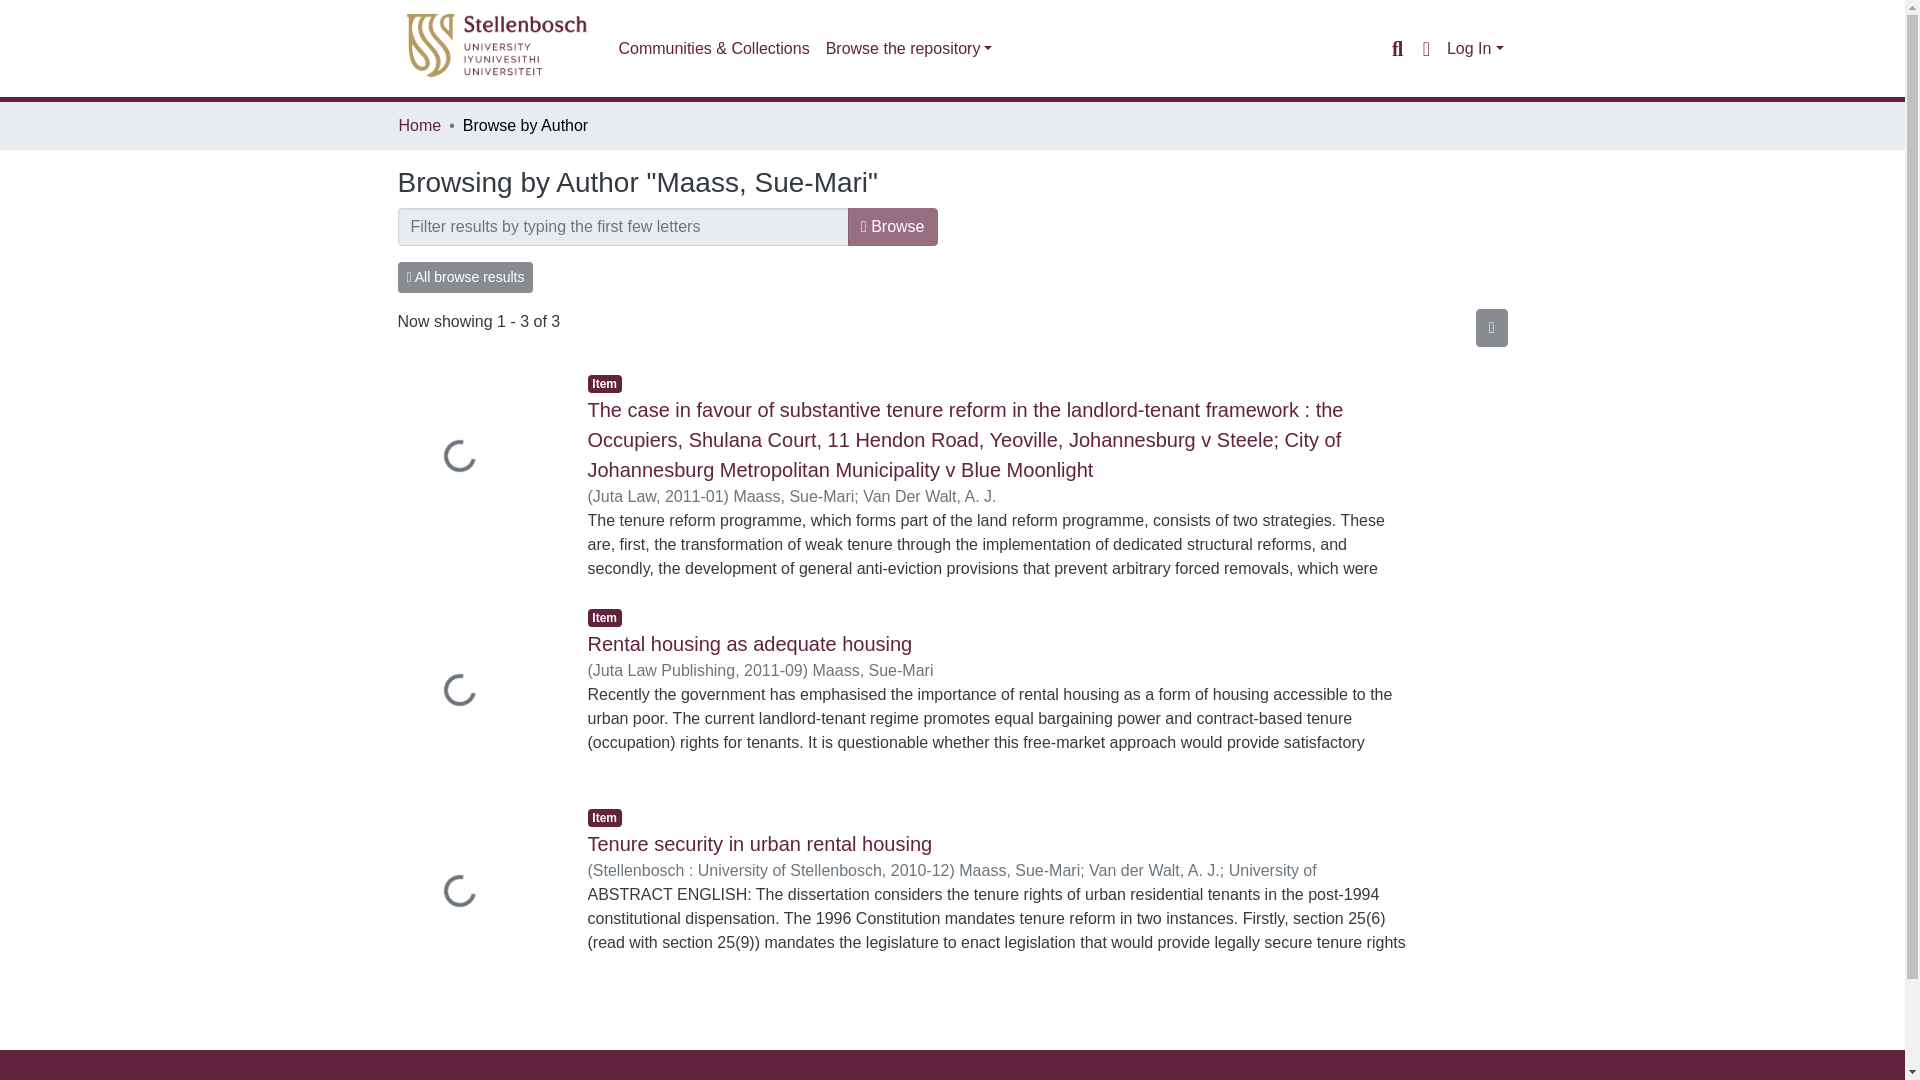 The image size is (1920, 1080). Describe the element at coordinates (908, 49) in the screenshot. I see `Browse the repository` at that location.